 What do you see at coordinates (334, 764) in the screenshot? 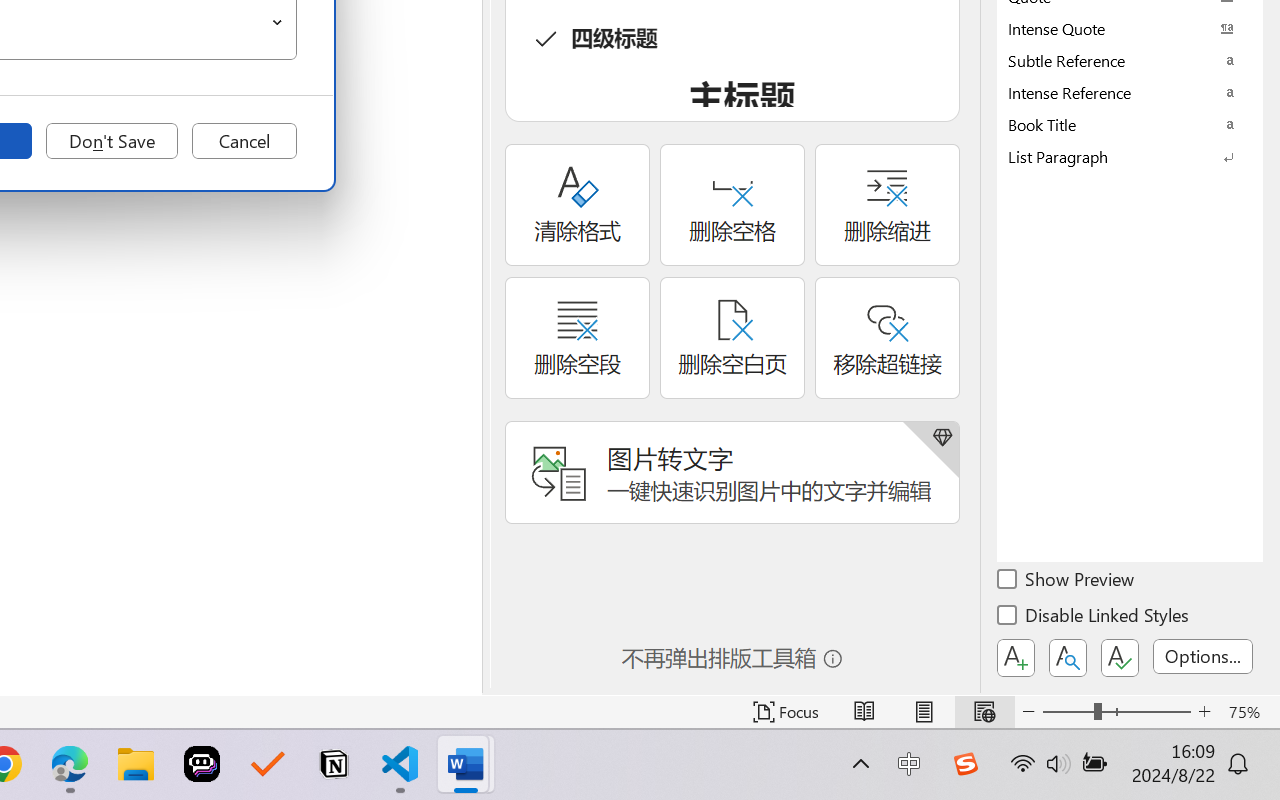
I see `Notion` at bounding box center [334, 764].